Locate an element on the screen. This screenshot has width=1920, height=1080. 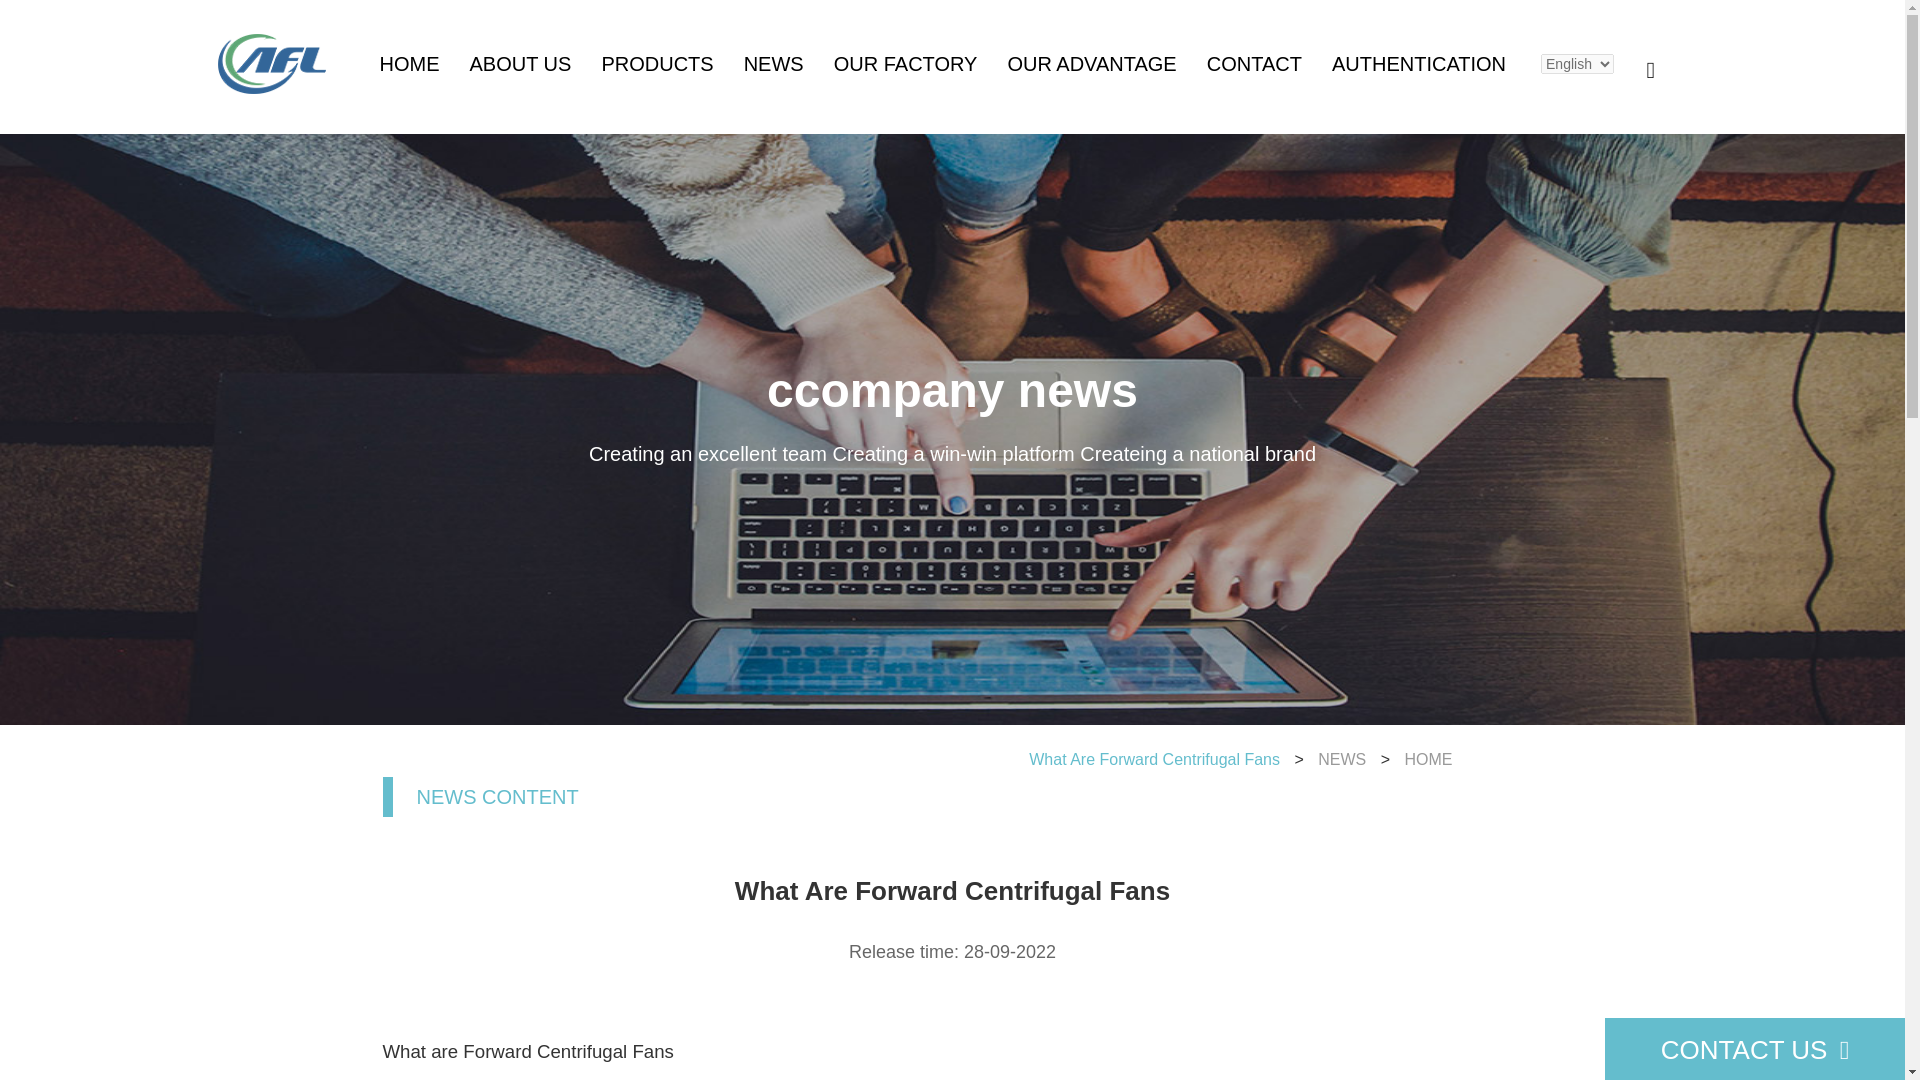
PRODUCTS is located at coordinates (656, 63).